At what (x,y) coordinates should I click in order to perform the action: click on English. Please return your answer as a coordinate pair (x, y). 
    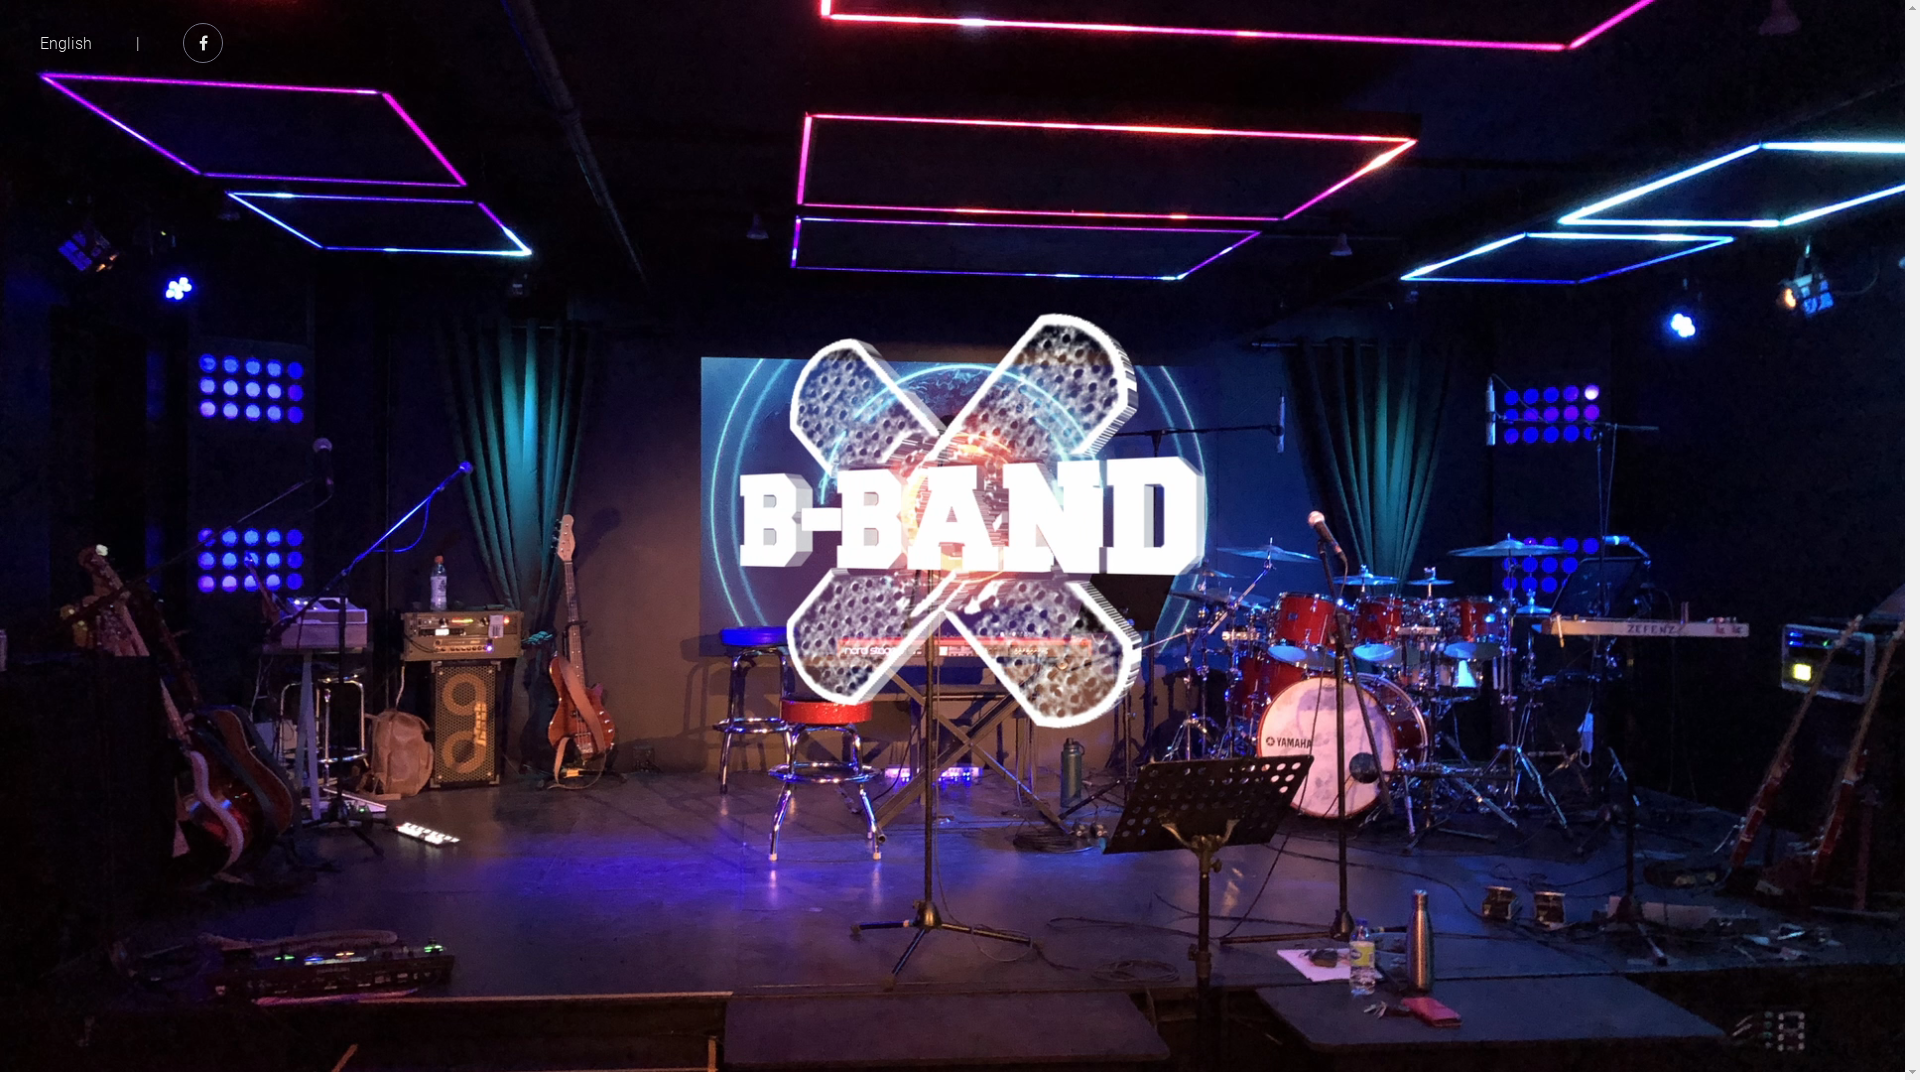
    Looking at the image, I should click on (66, 44).